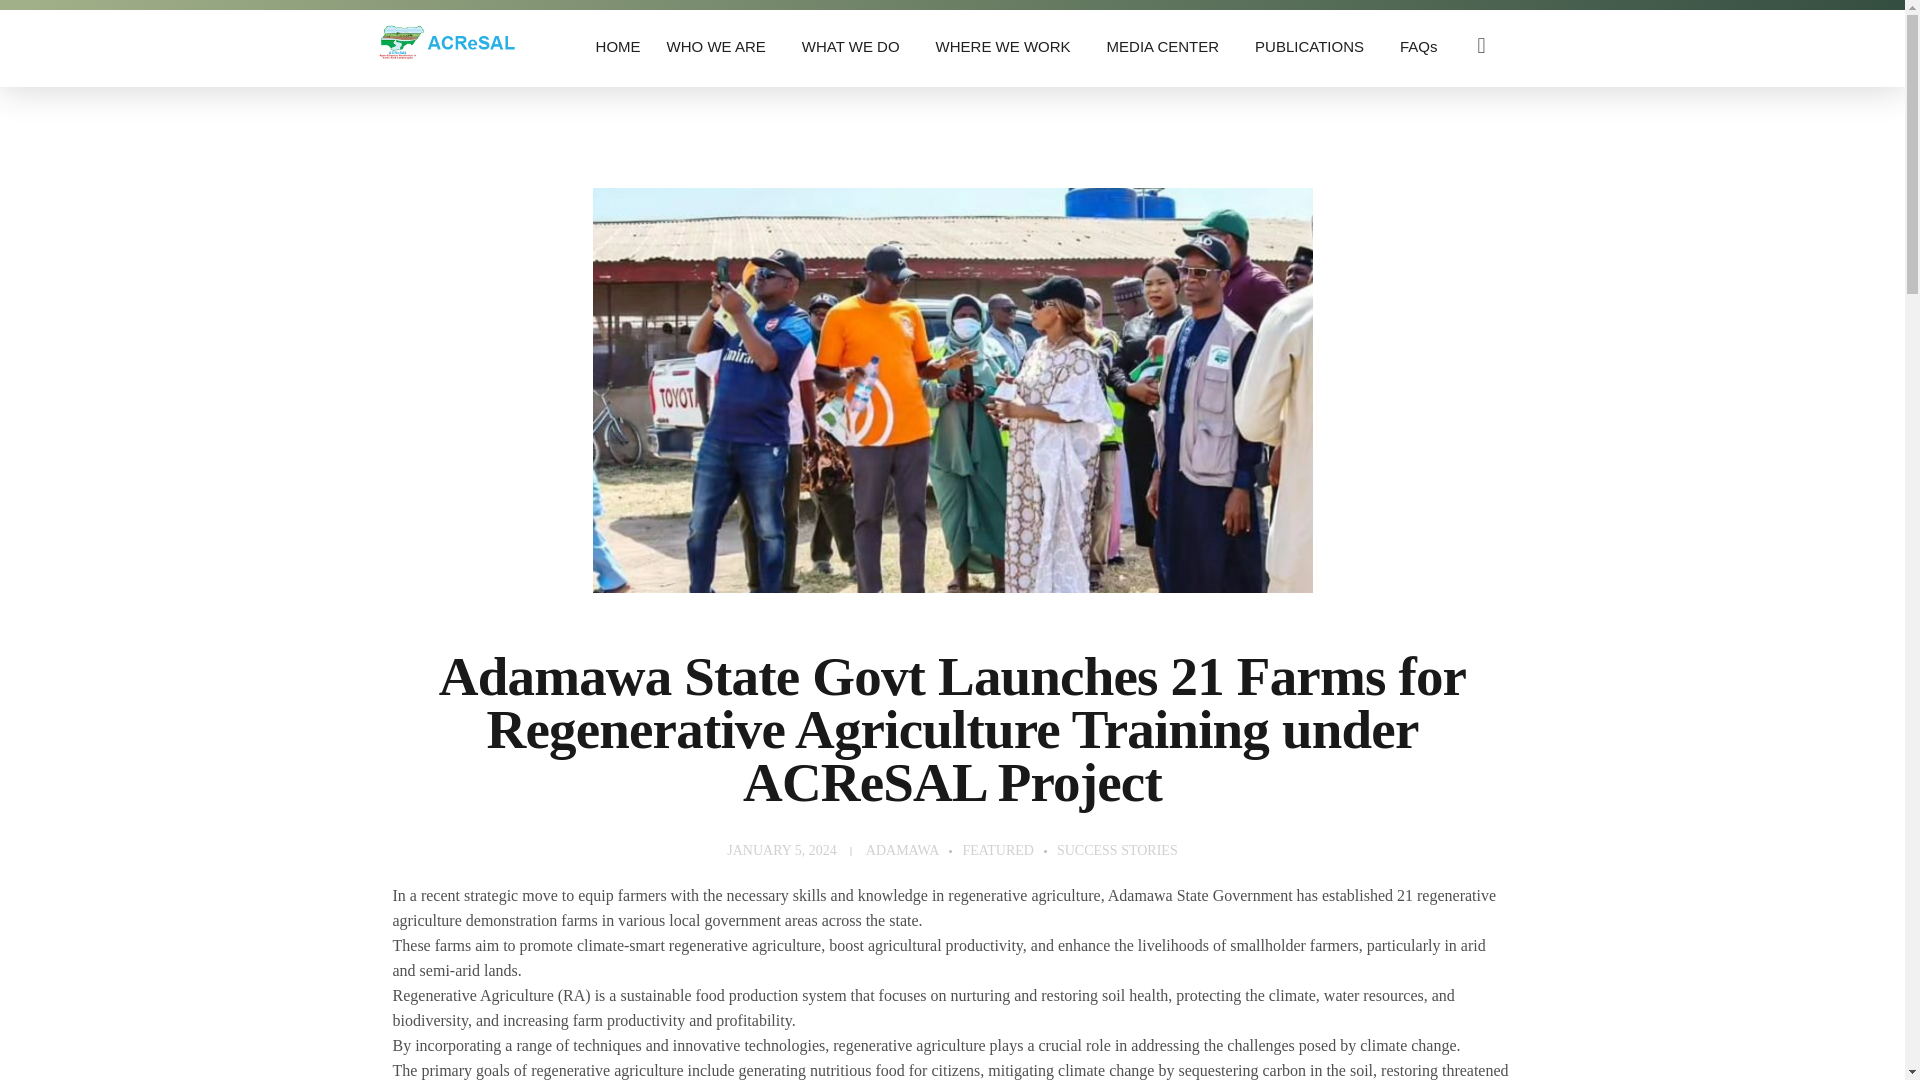 The image size is (1920, 1080). Describe the element at coordinates (1008, 46) in the screenshot. I see `WHERE WE WORK` at that location.